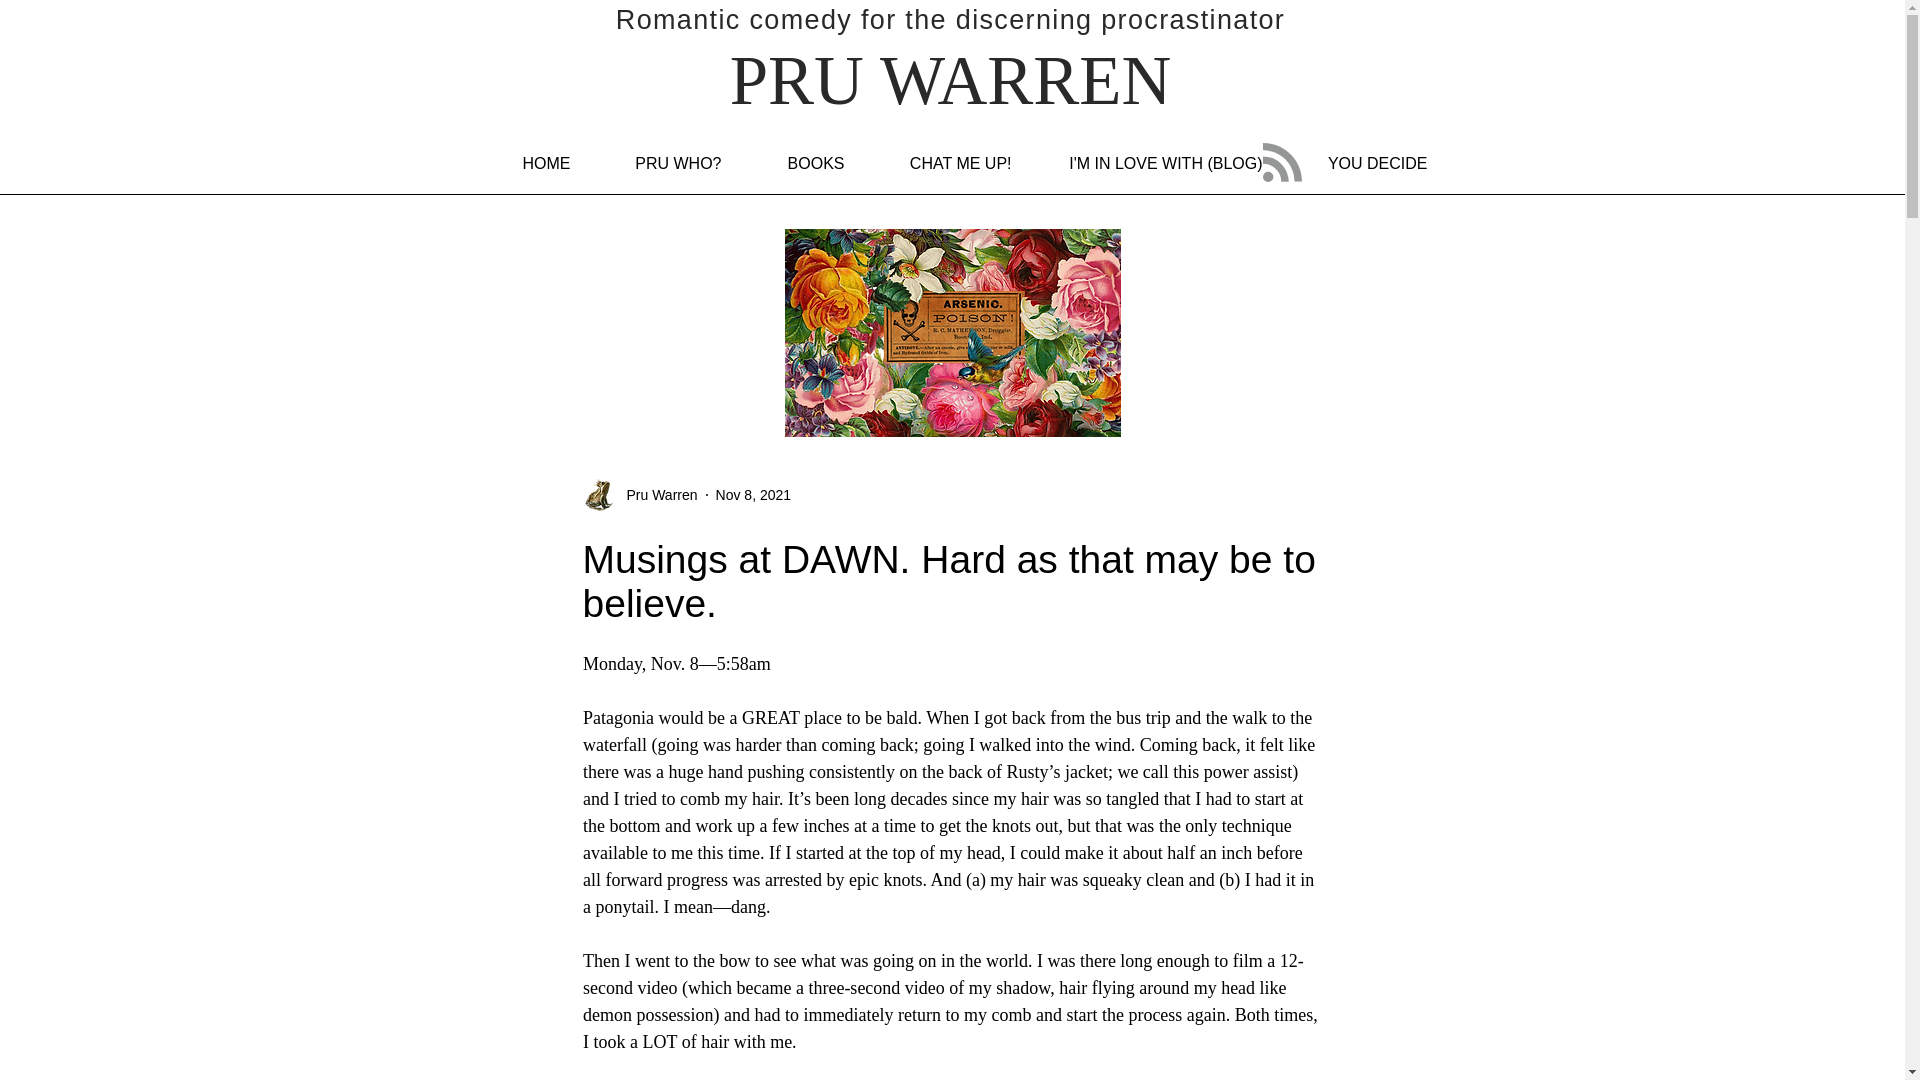 This screenshot has height=1080, width=1920. What do you see at coordinates (940, 163) in the screenshot?
I see `CHAT ME UP!` at bounding box center [940, 163].